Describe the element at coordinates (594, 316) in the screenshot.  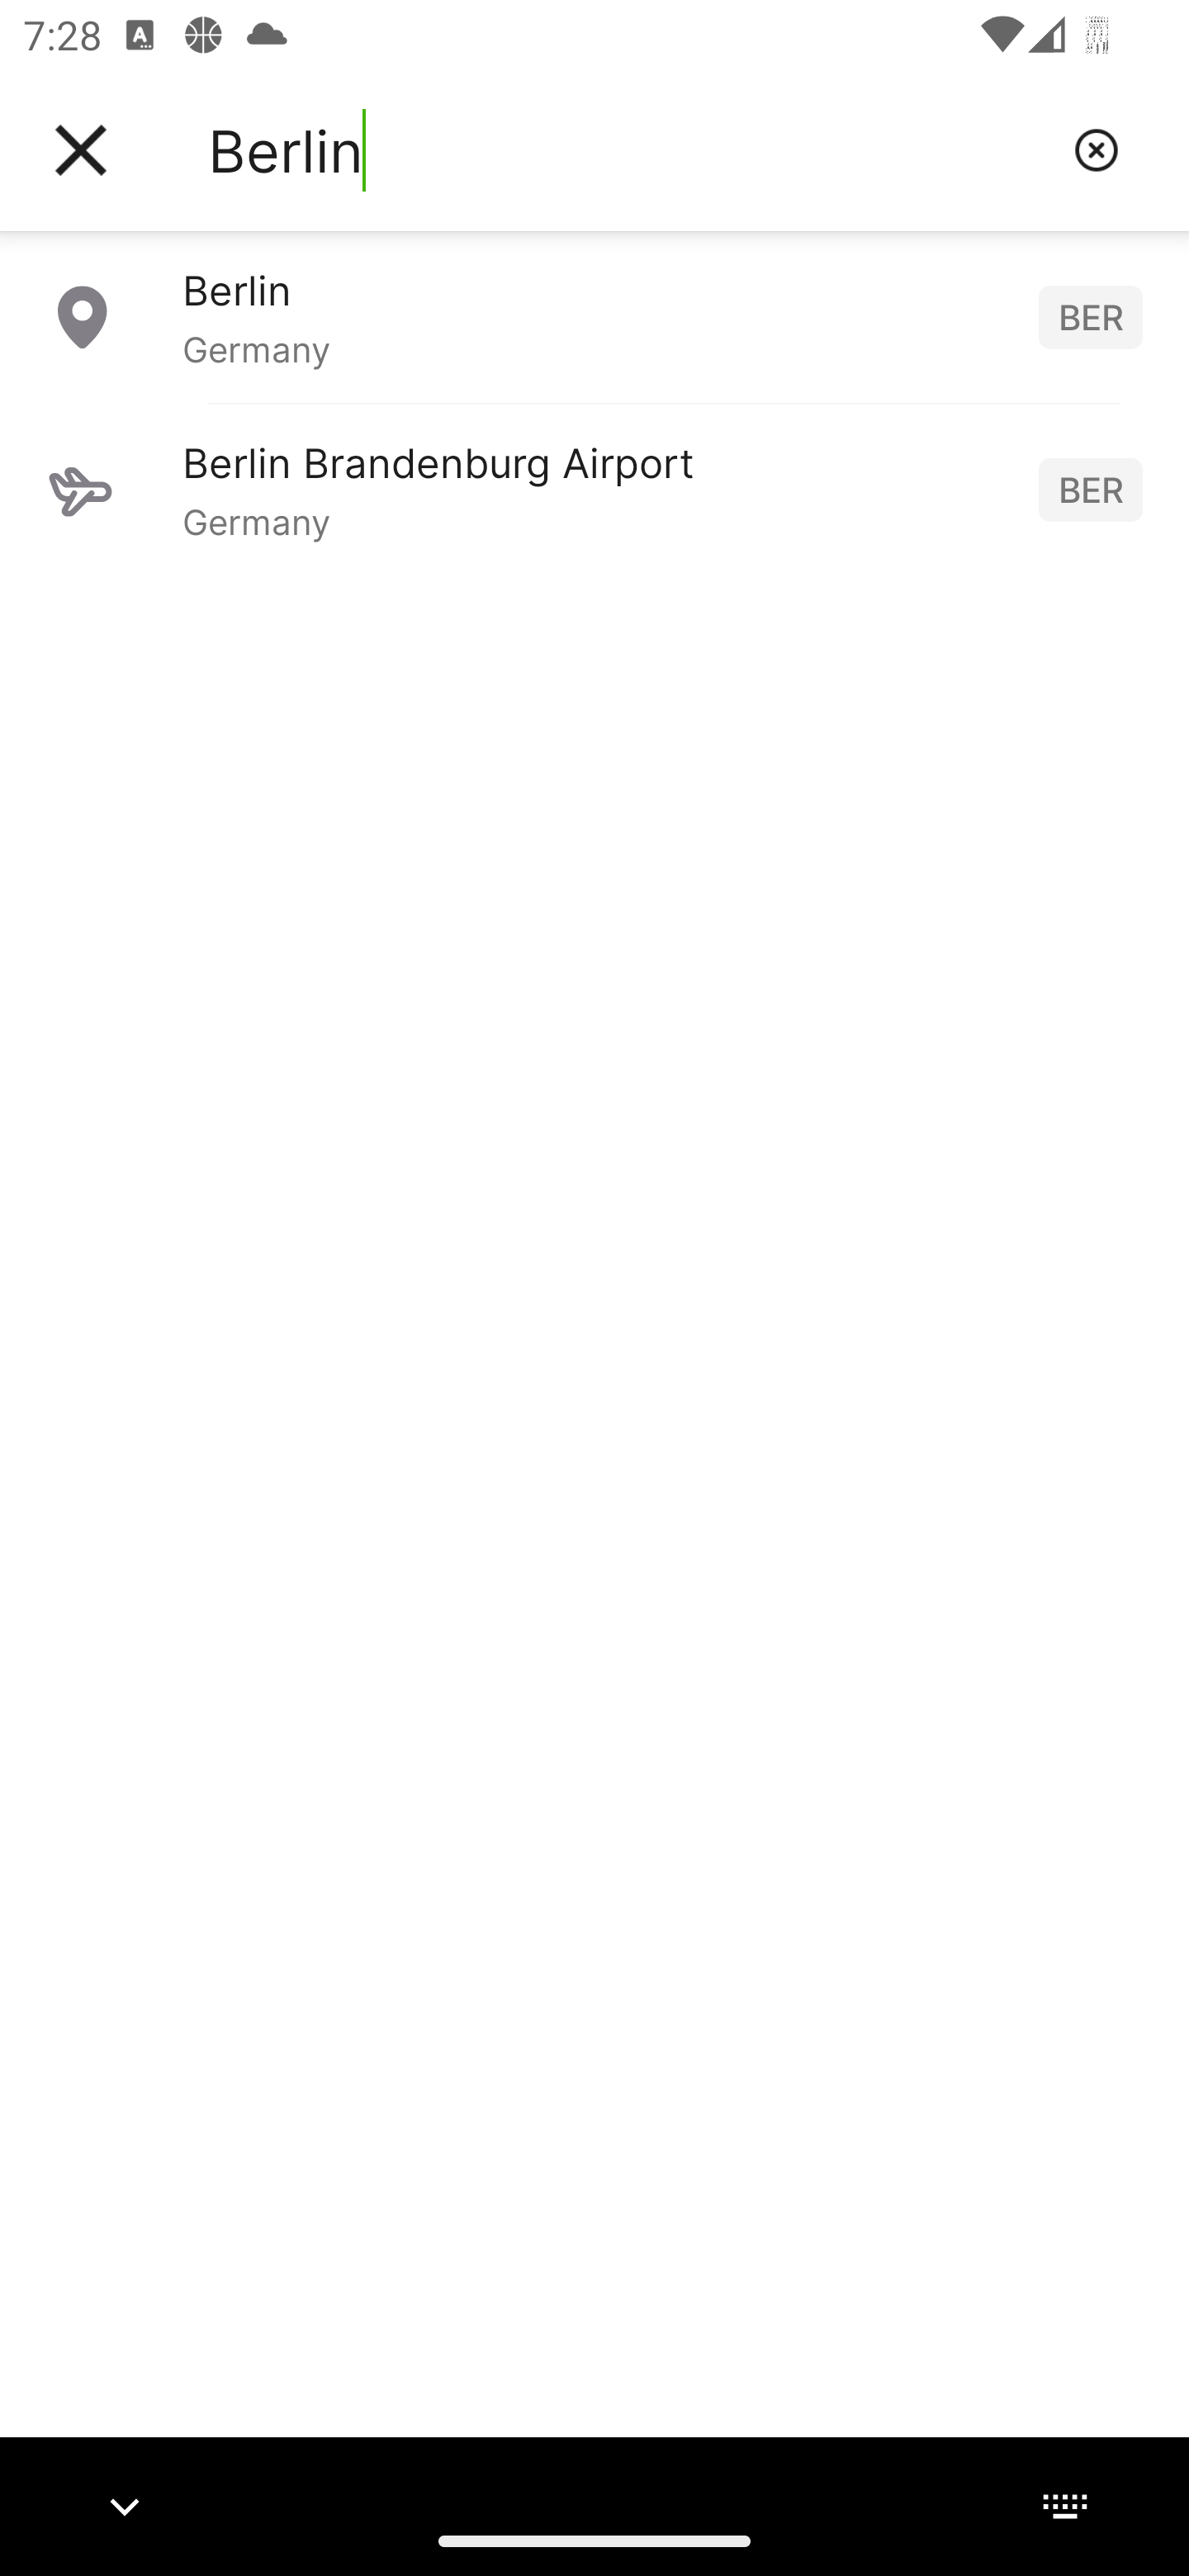
I see `Berlin Germany BER` at that location.